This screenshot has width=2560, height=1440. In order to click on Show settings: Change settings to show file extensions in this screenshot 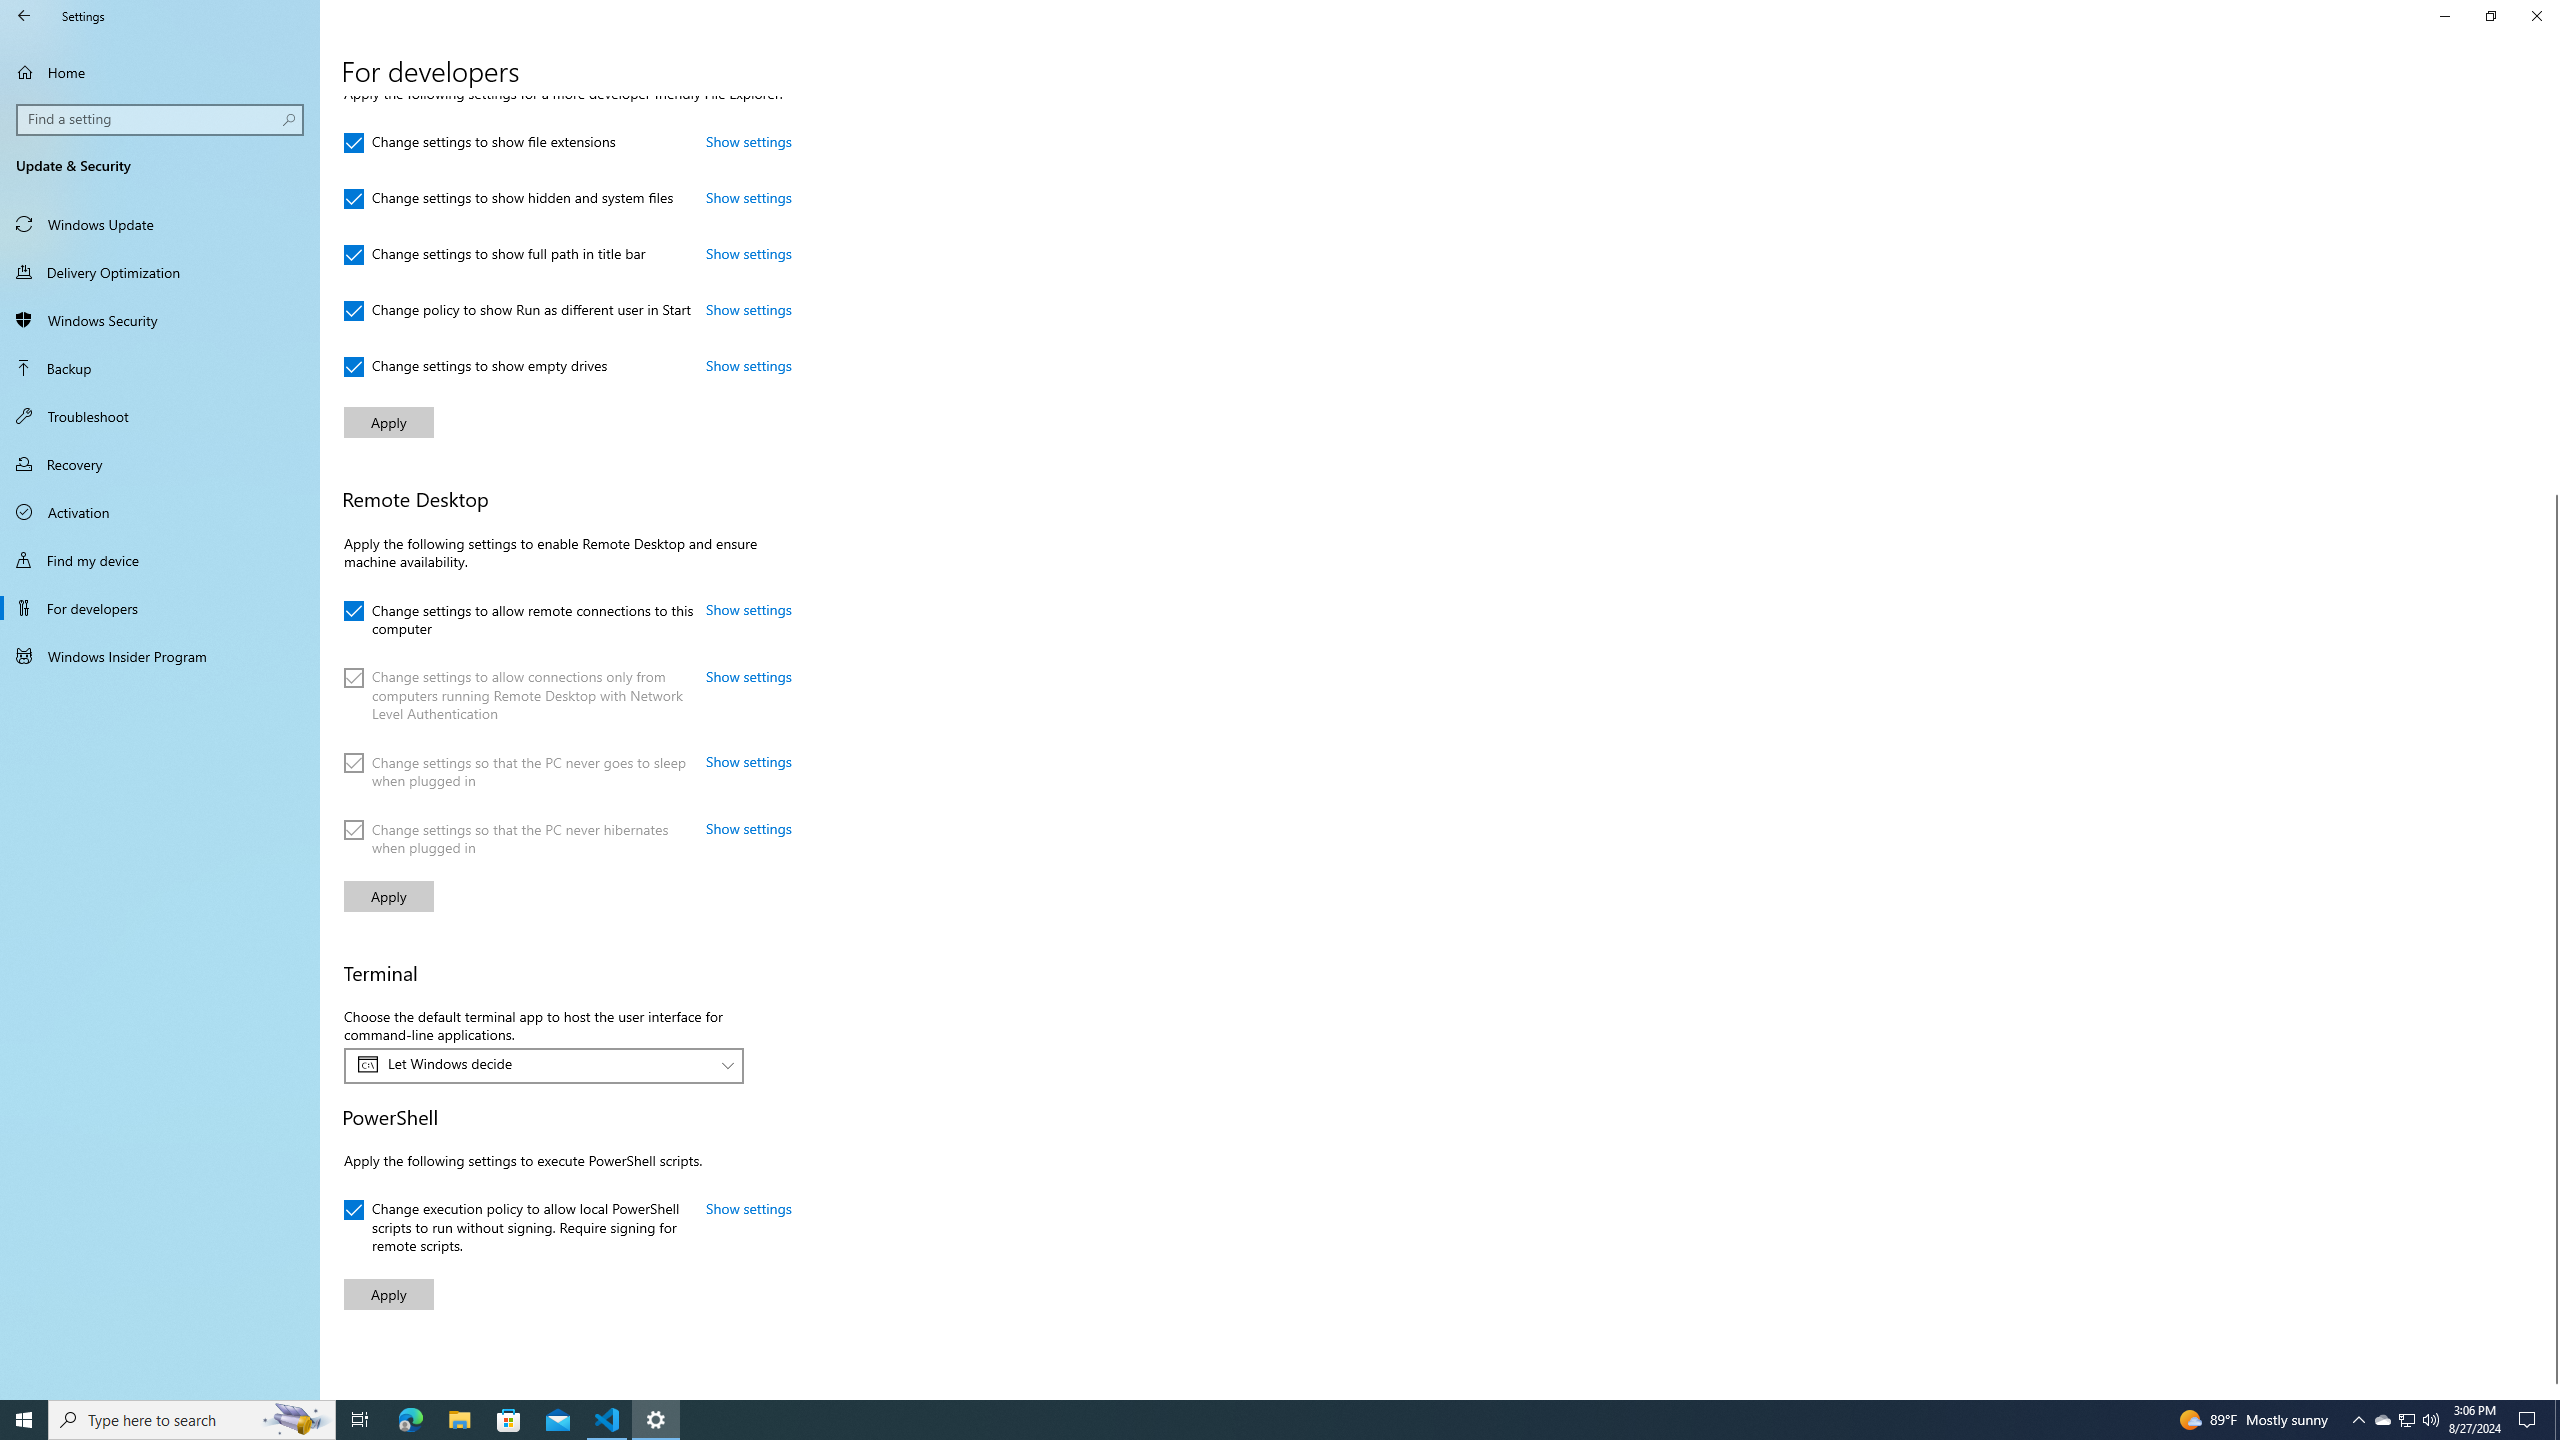, I will do `click(748, 142)`.